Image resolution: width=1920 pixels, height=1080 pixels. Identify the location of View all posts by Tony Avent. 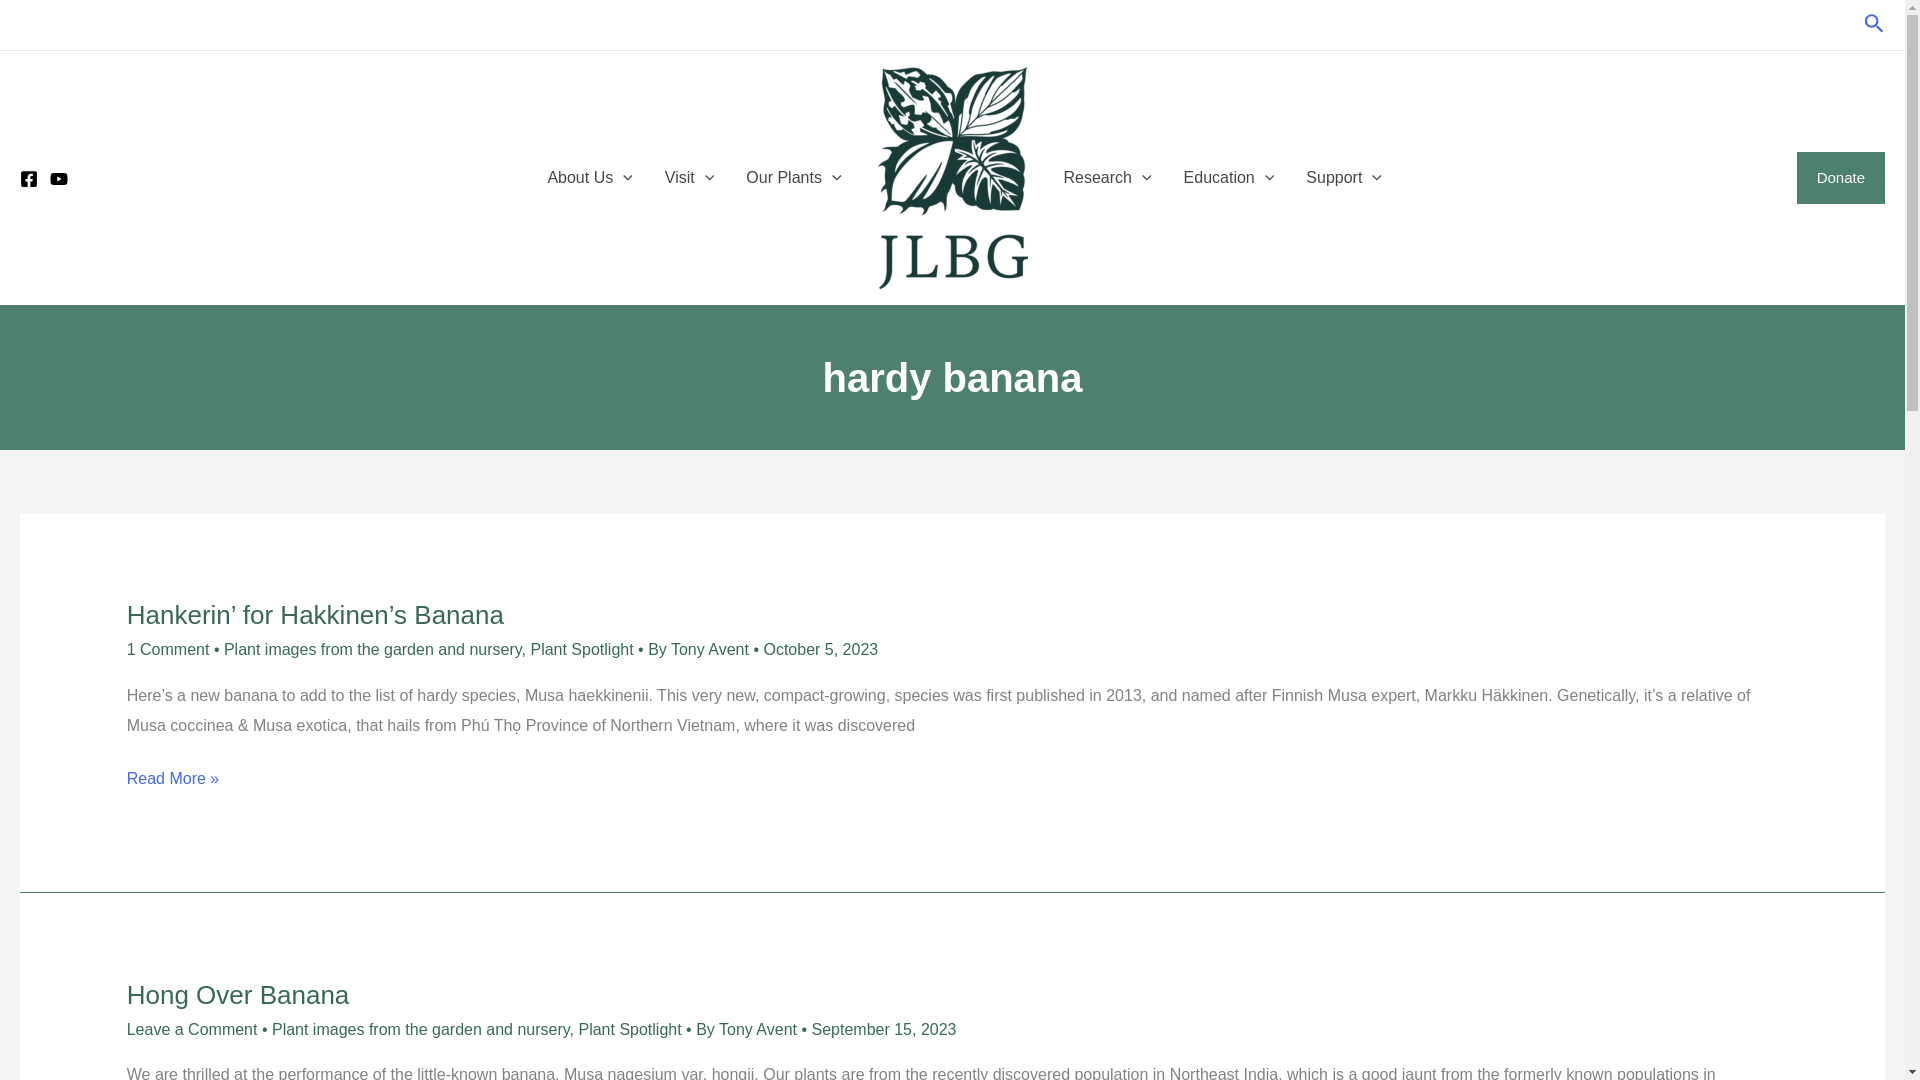
(759, 1028).